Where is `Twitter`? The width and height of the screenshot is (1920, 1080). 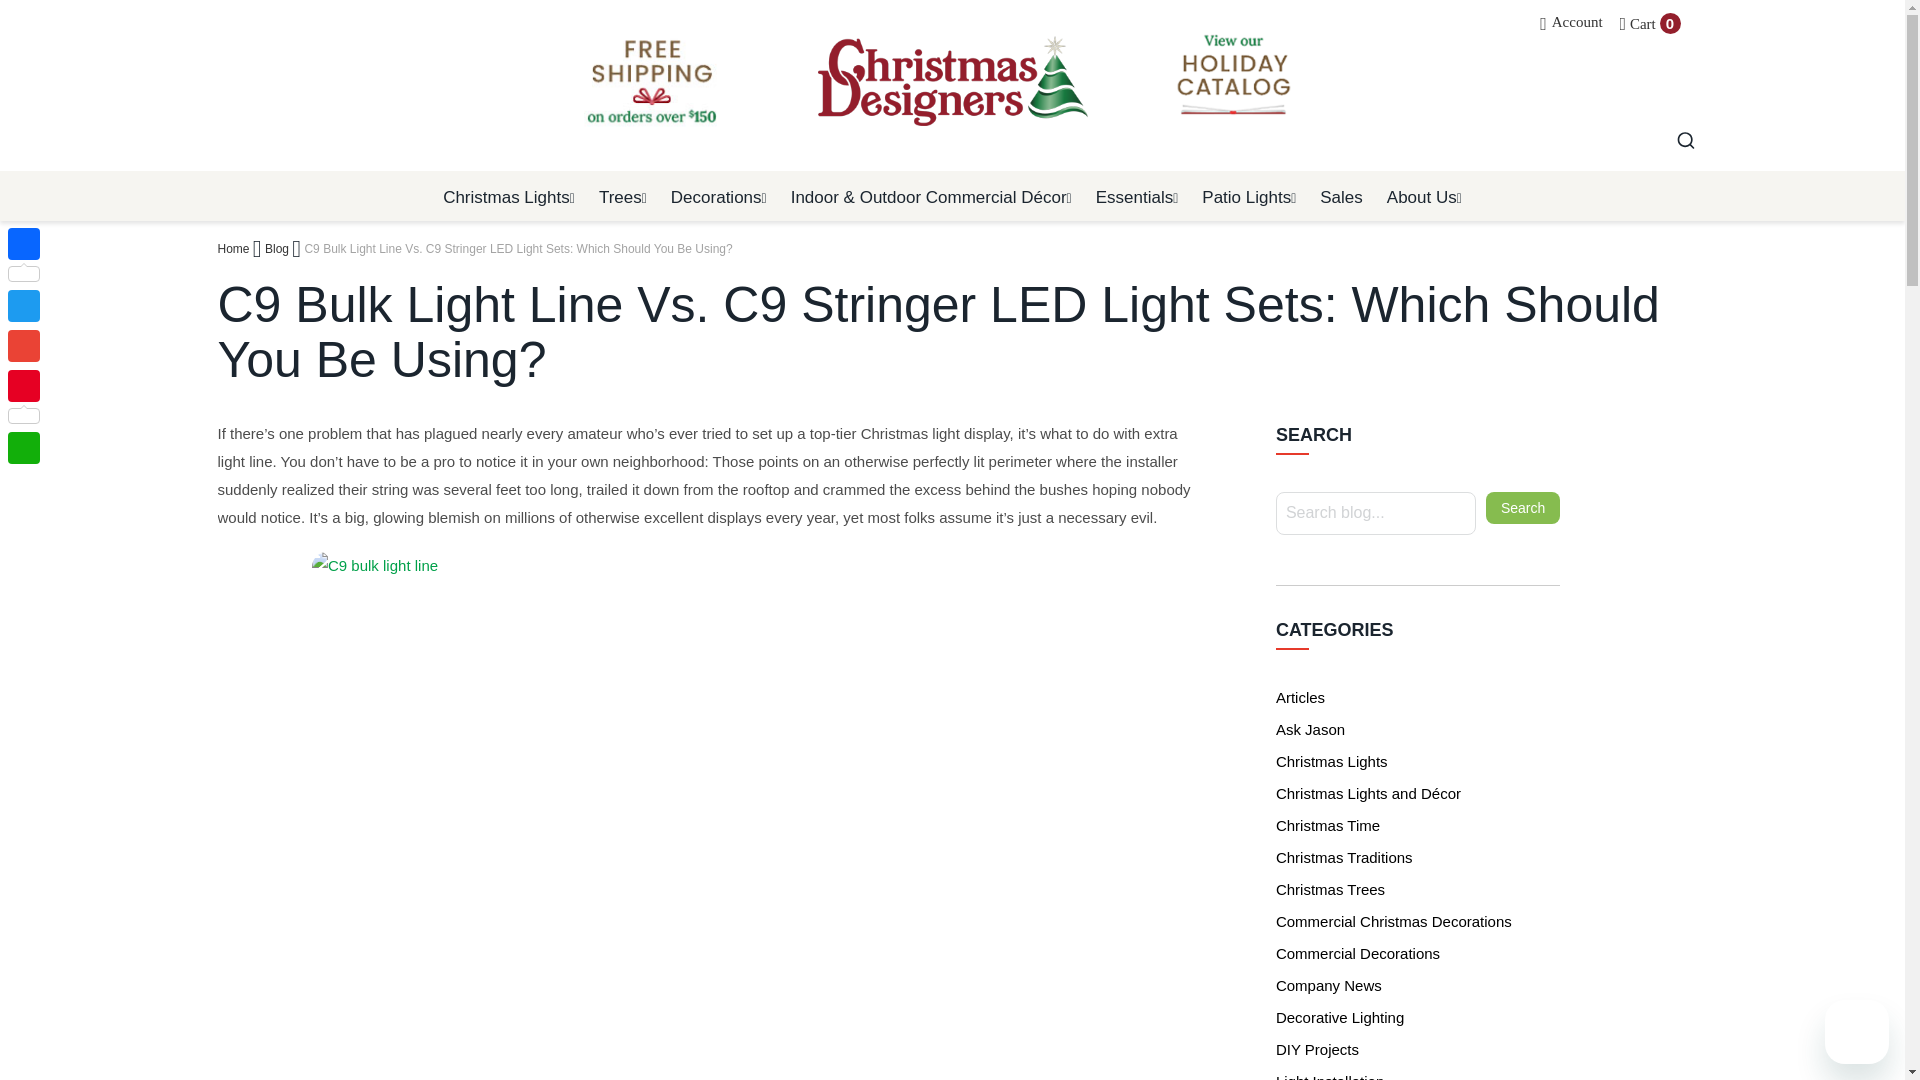
Twitter is located at coordinates (24, 306).